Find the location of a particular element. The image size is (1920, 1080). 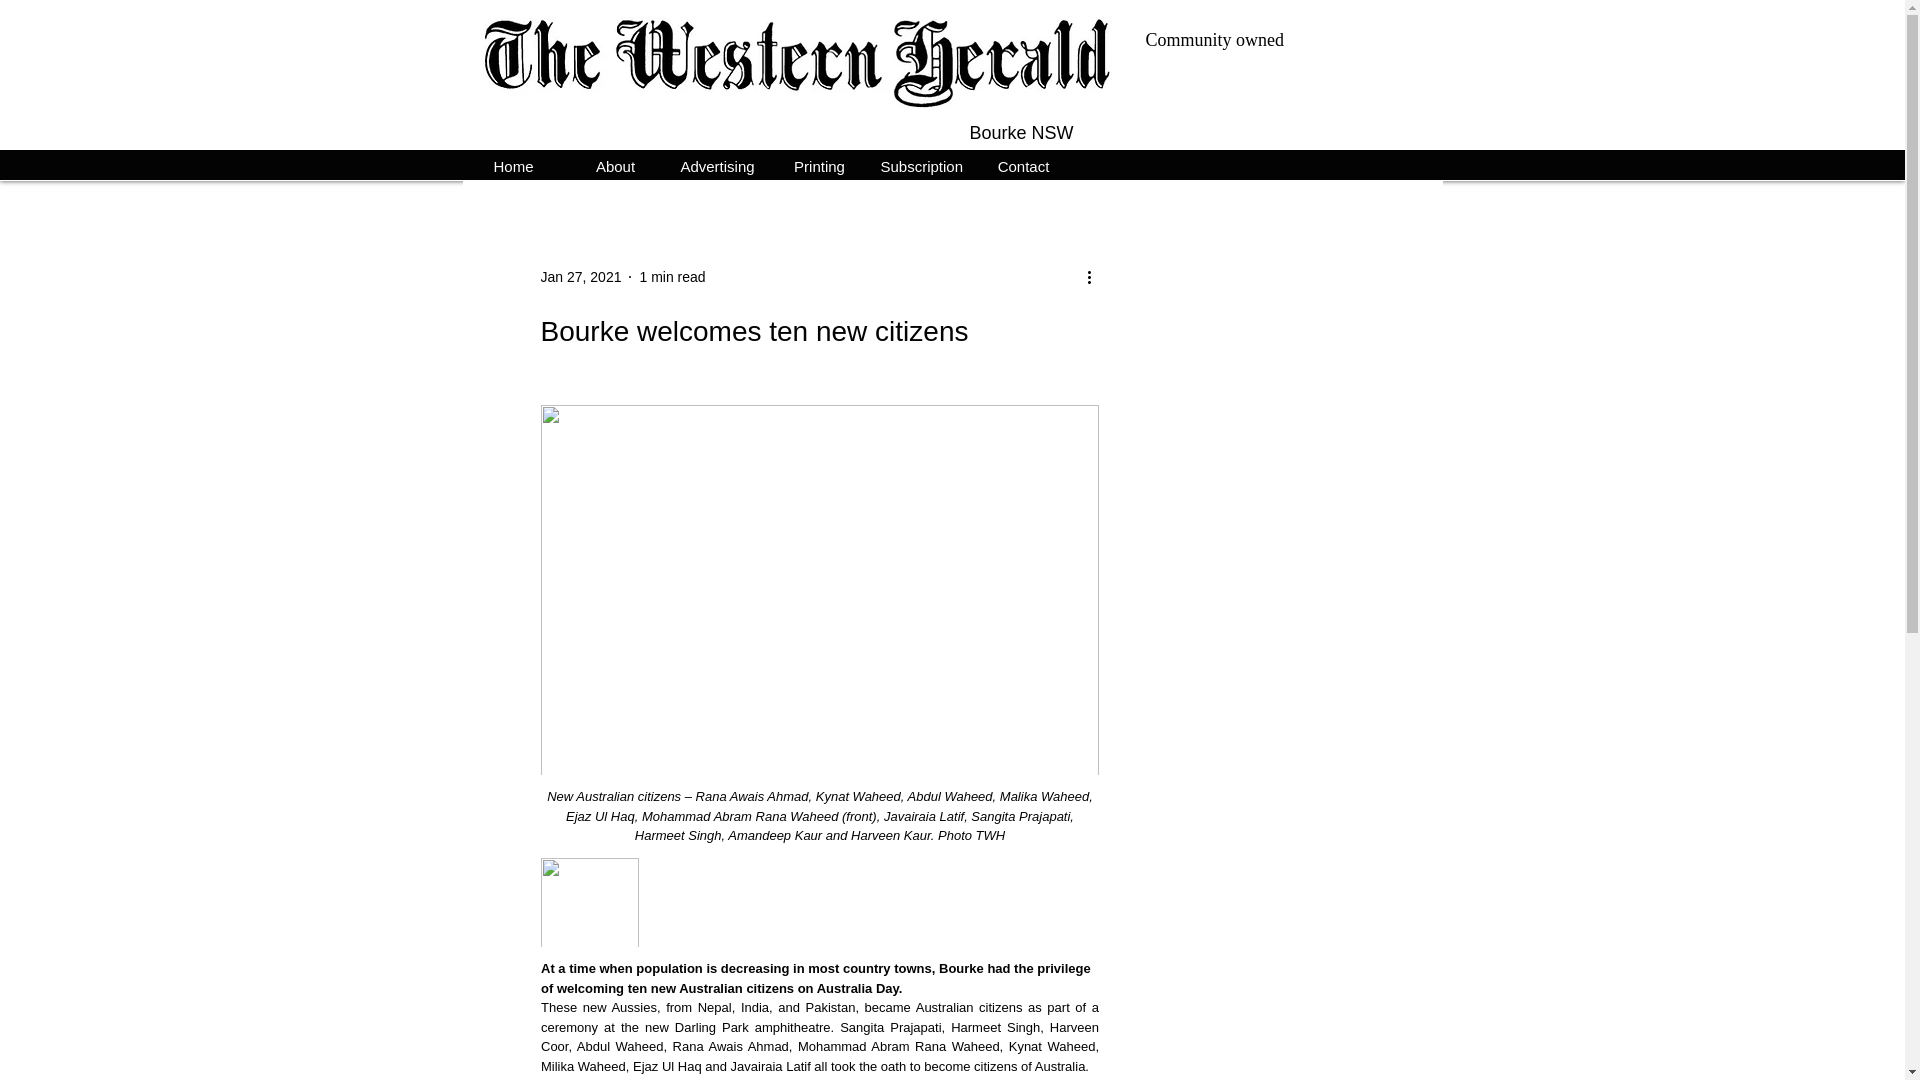

Home is located at coordinates (513, 164).